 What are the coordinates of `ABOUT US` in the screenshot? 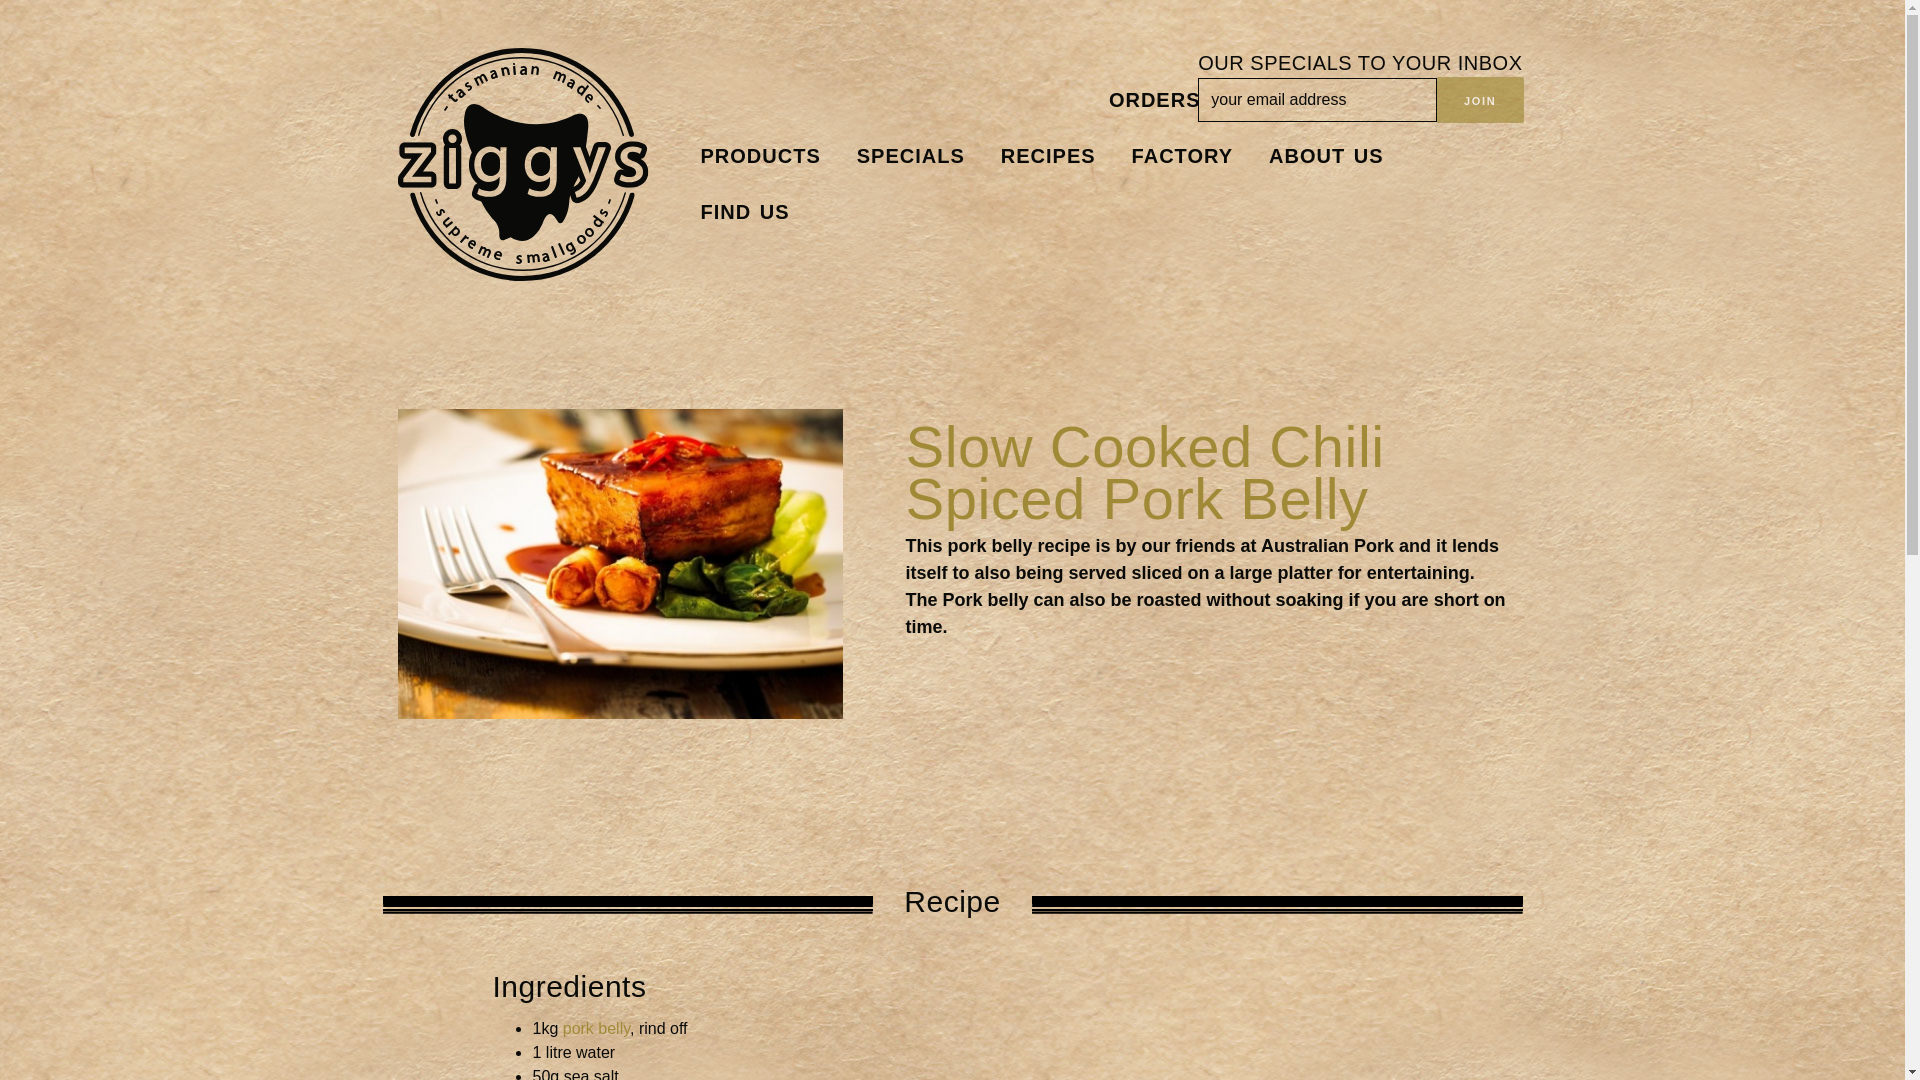 It's located at (1326, 156).